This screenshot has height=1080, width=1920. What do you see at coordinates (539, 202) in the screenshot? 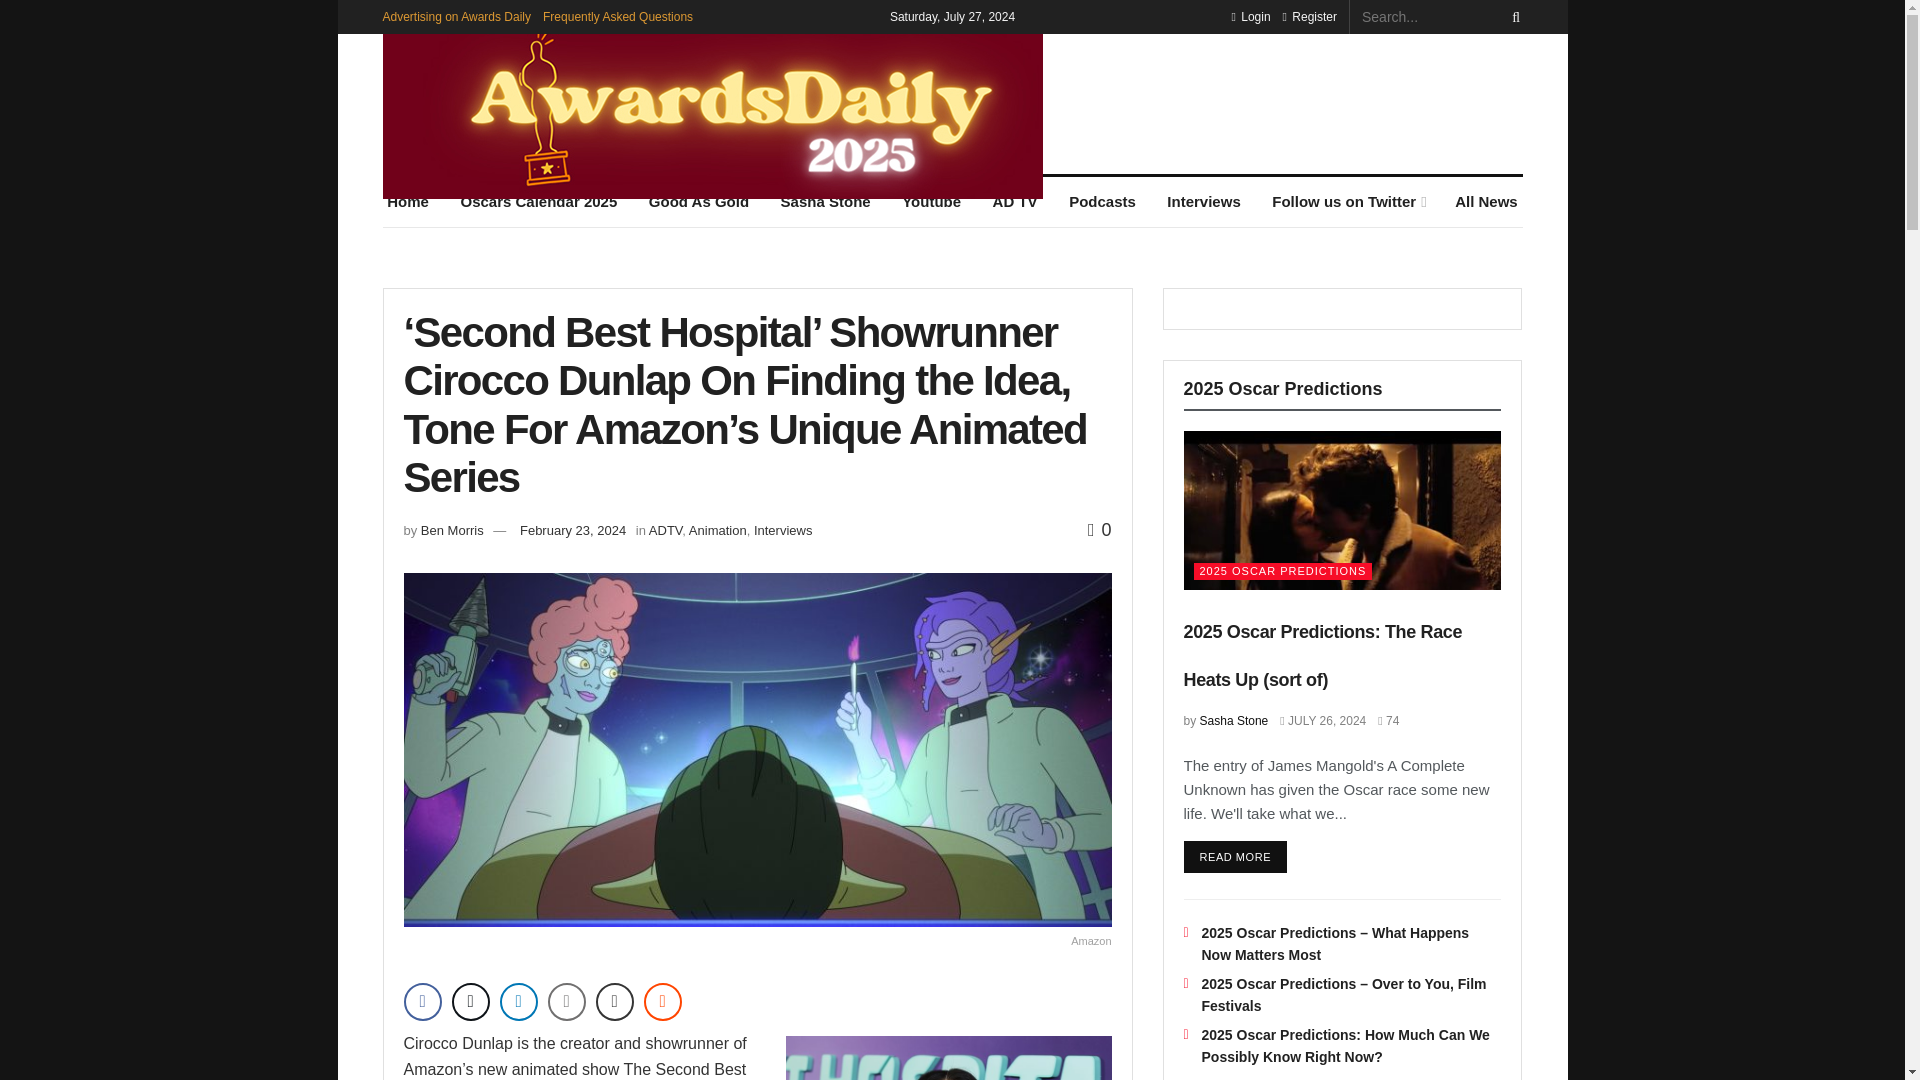
I see `Oscars Calendar 2025` at bounding box center [539, 202].